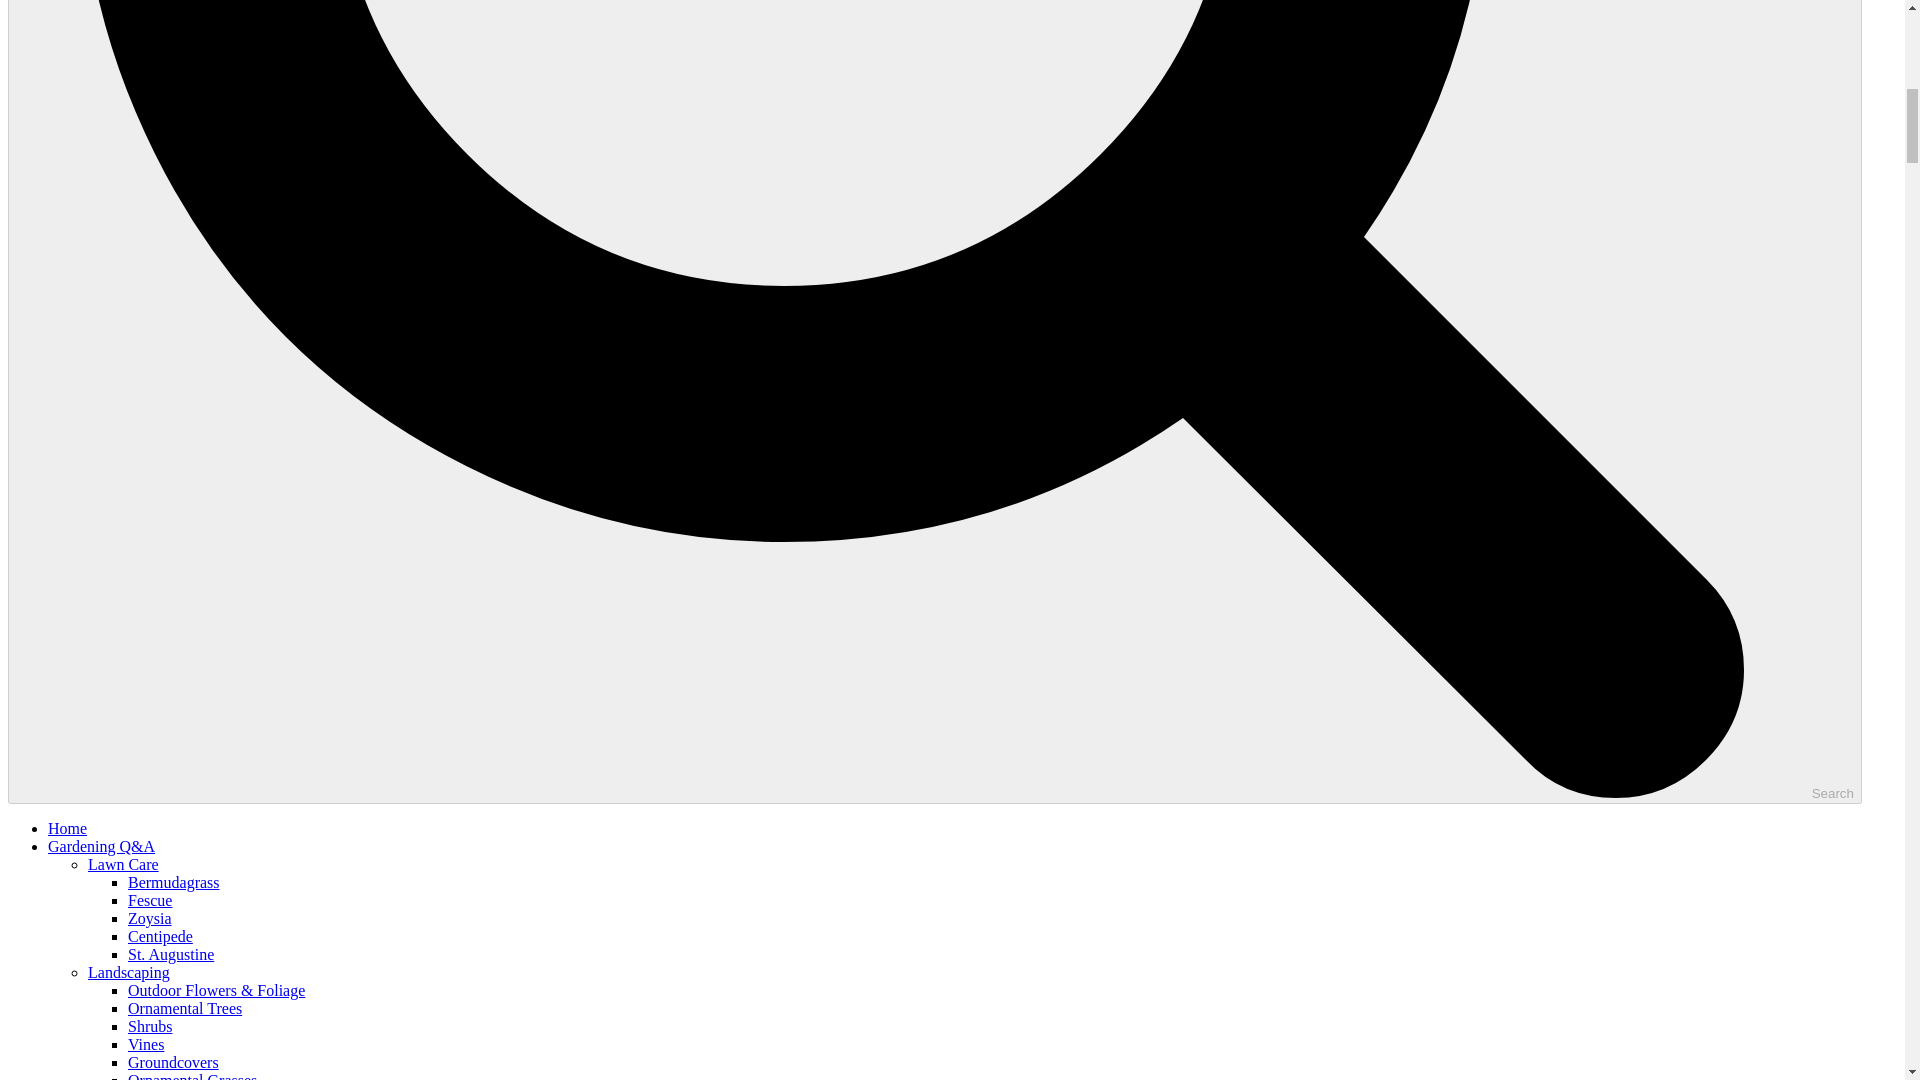 The width and height of the screenshot is (1920, 1080). What do you see at coordinates (192, 1076) in the screenshot?
I see `Ornamental Grasses` at bounding box center [192, 1076].